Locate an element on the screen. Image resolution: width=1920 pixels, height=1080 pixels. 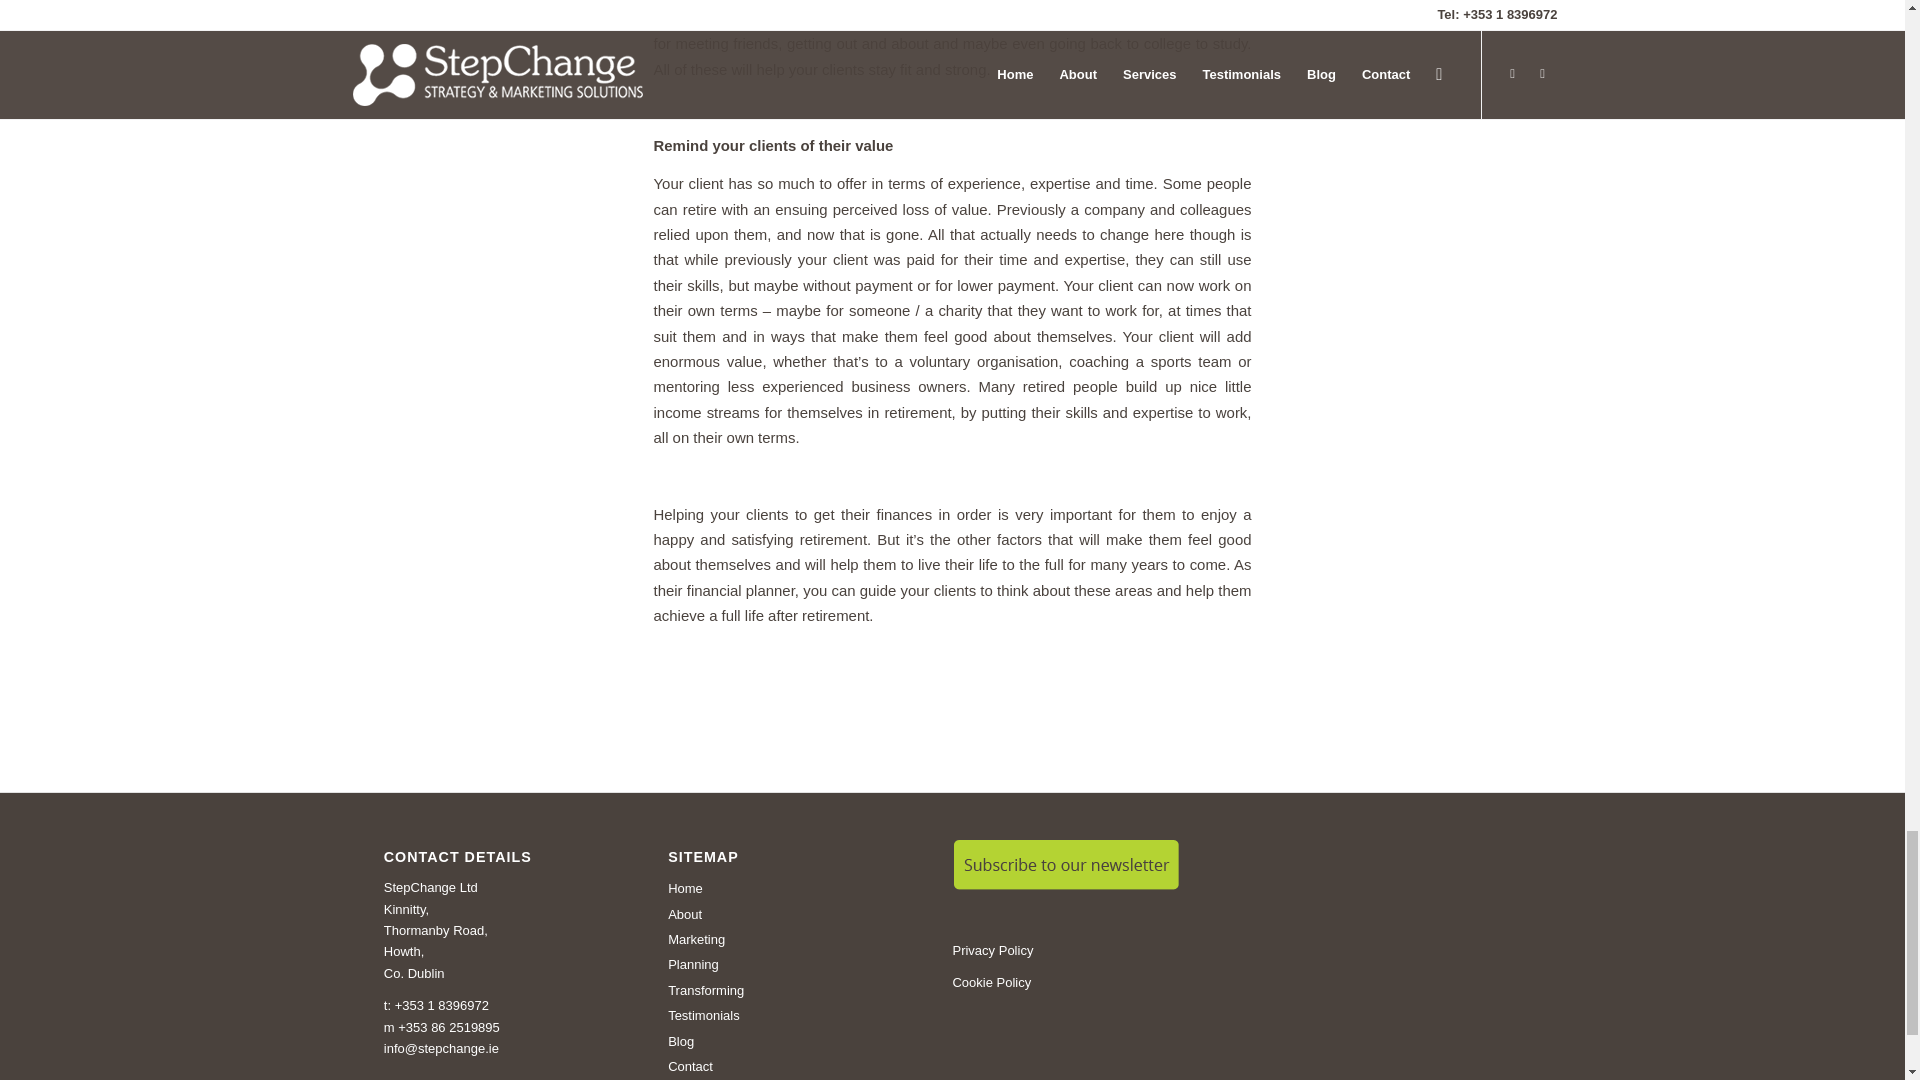
Blog is located at coordinates (792, 1039).